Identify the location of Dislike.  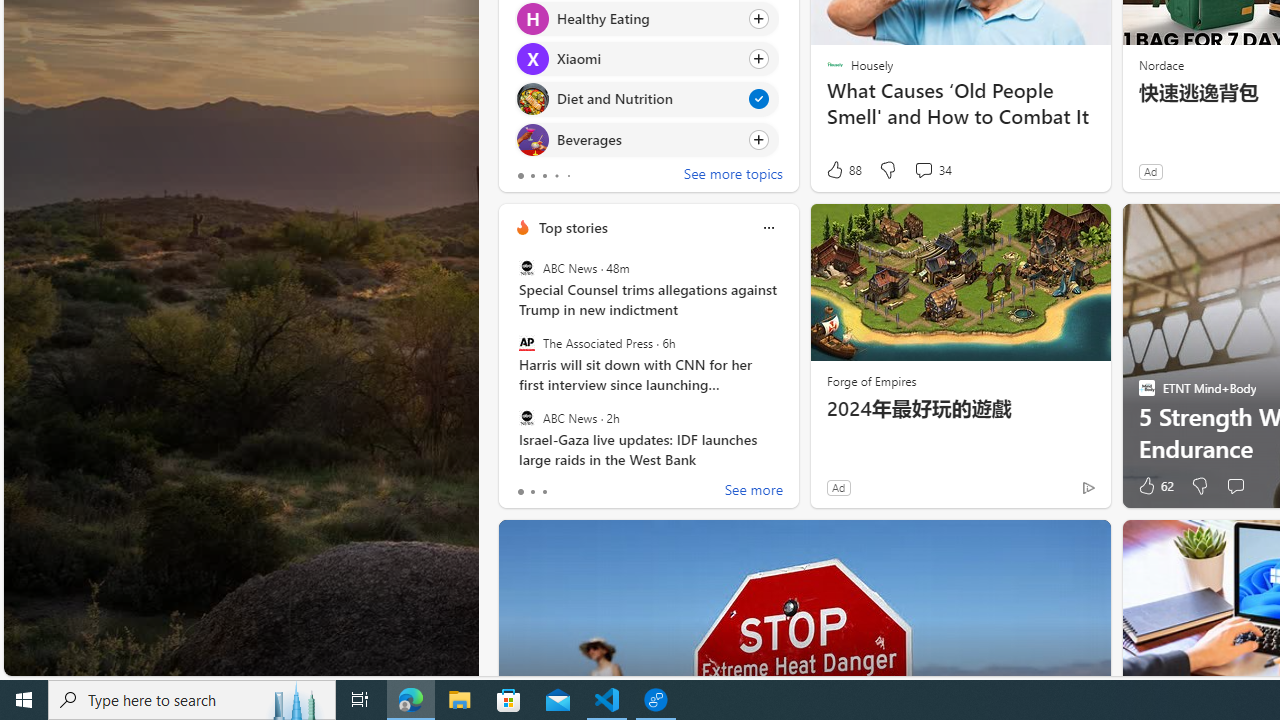
(1200, 486).